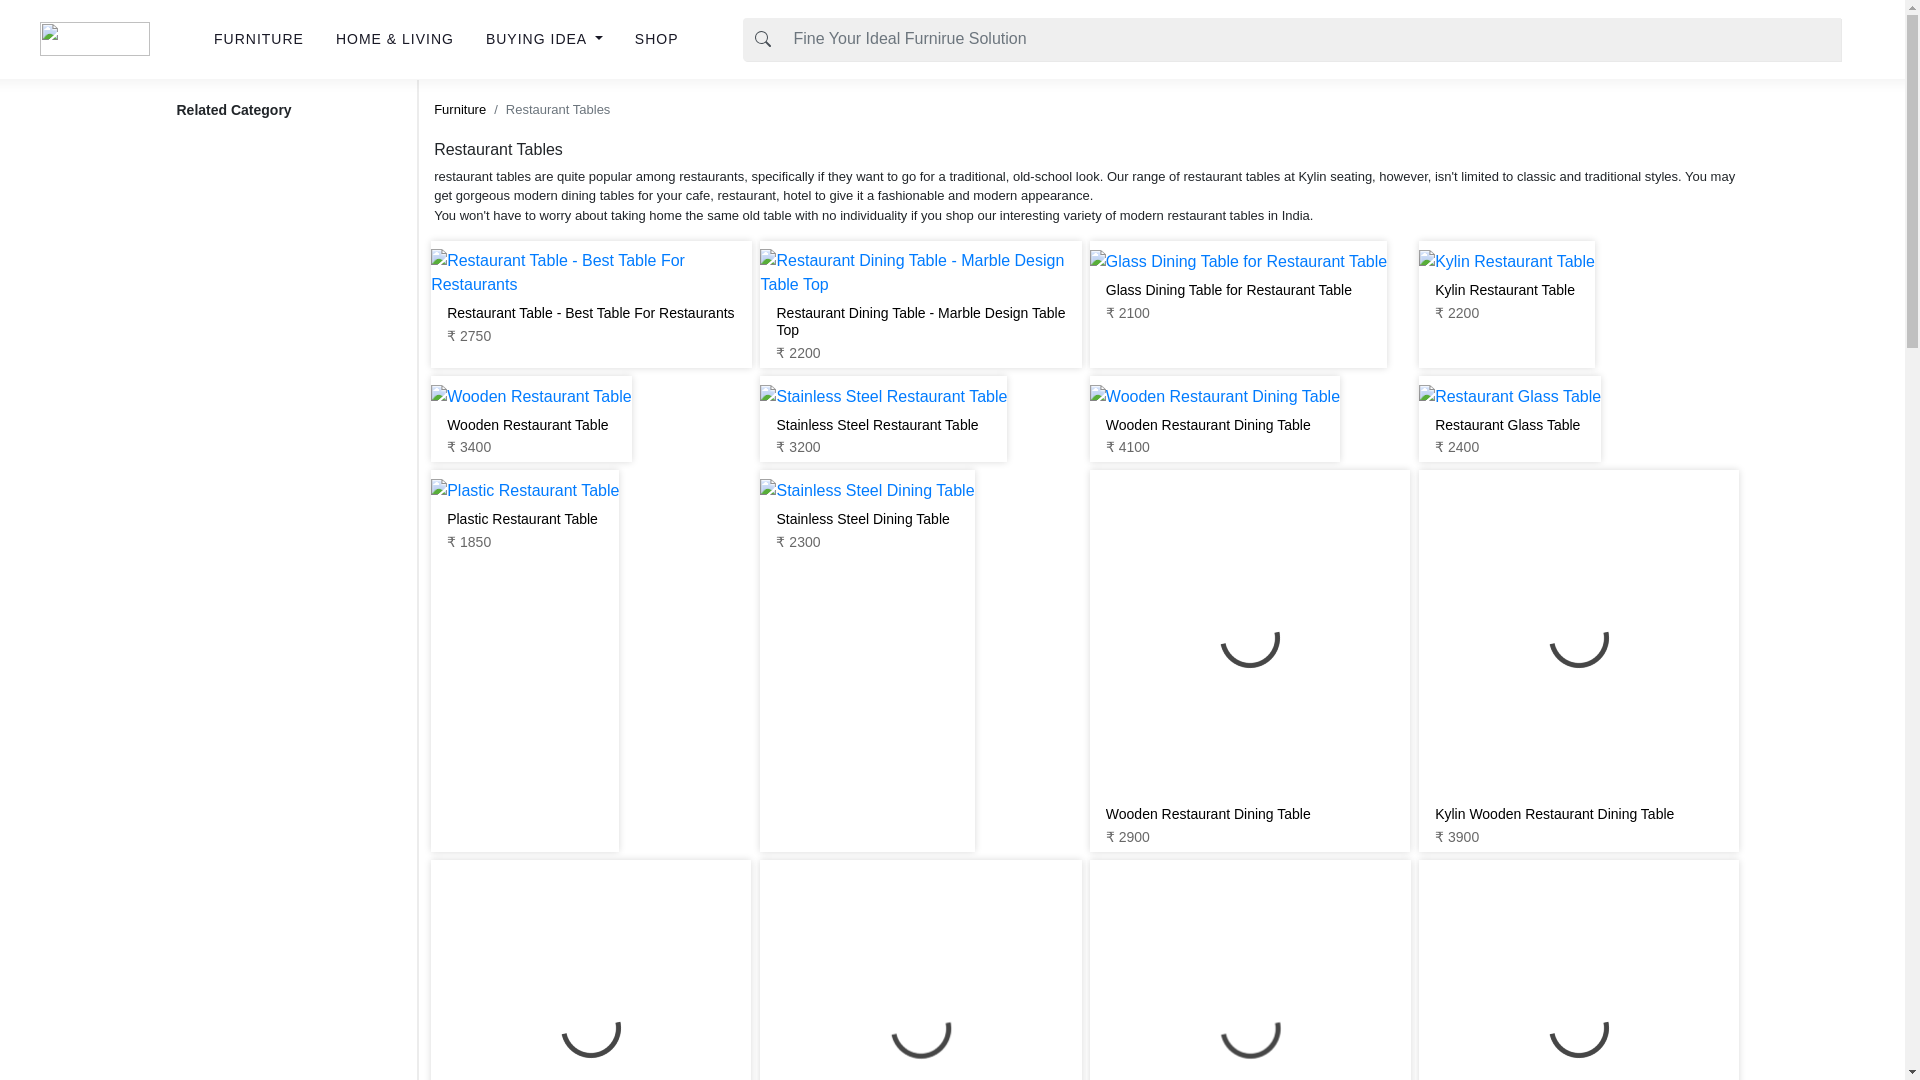  What do you see at coordinates (544, 39) in the screenshot?
I see `BUYING IDEA` at bounding box center [544, 39].